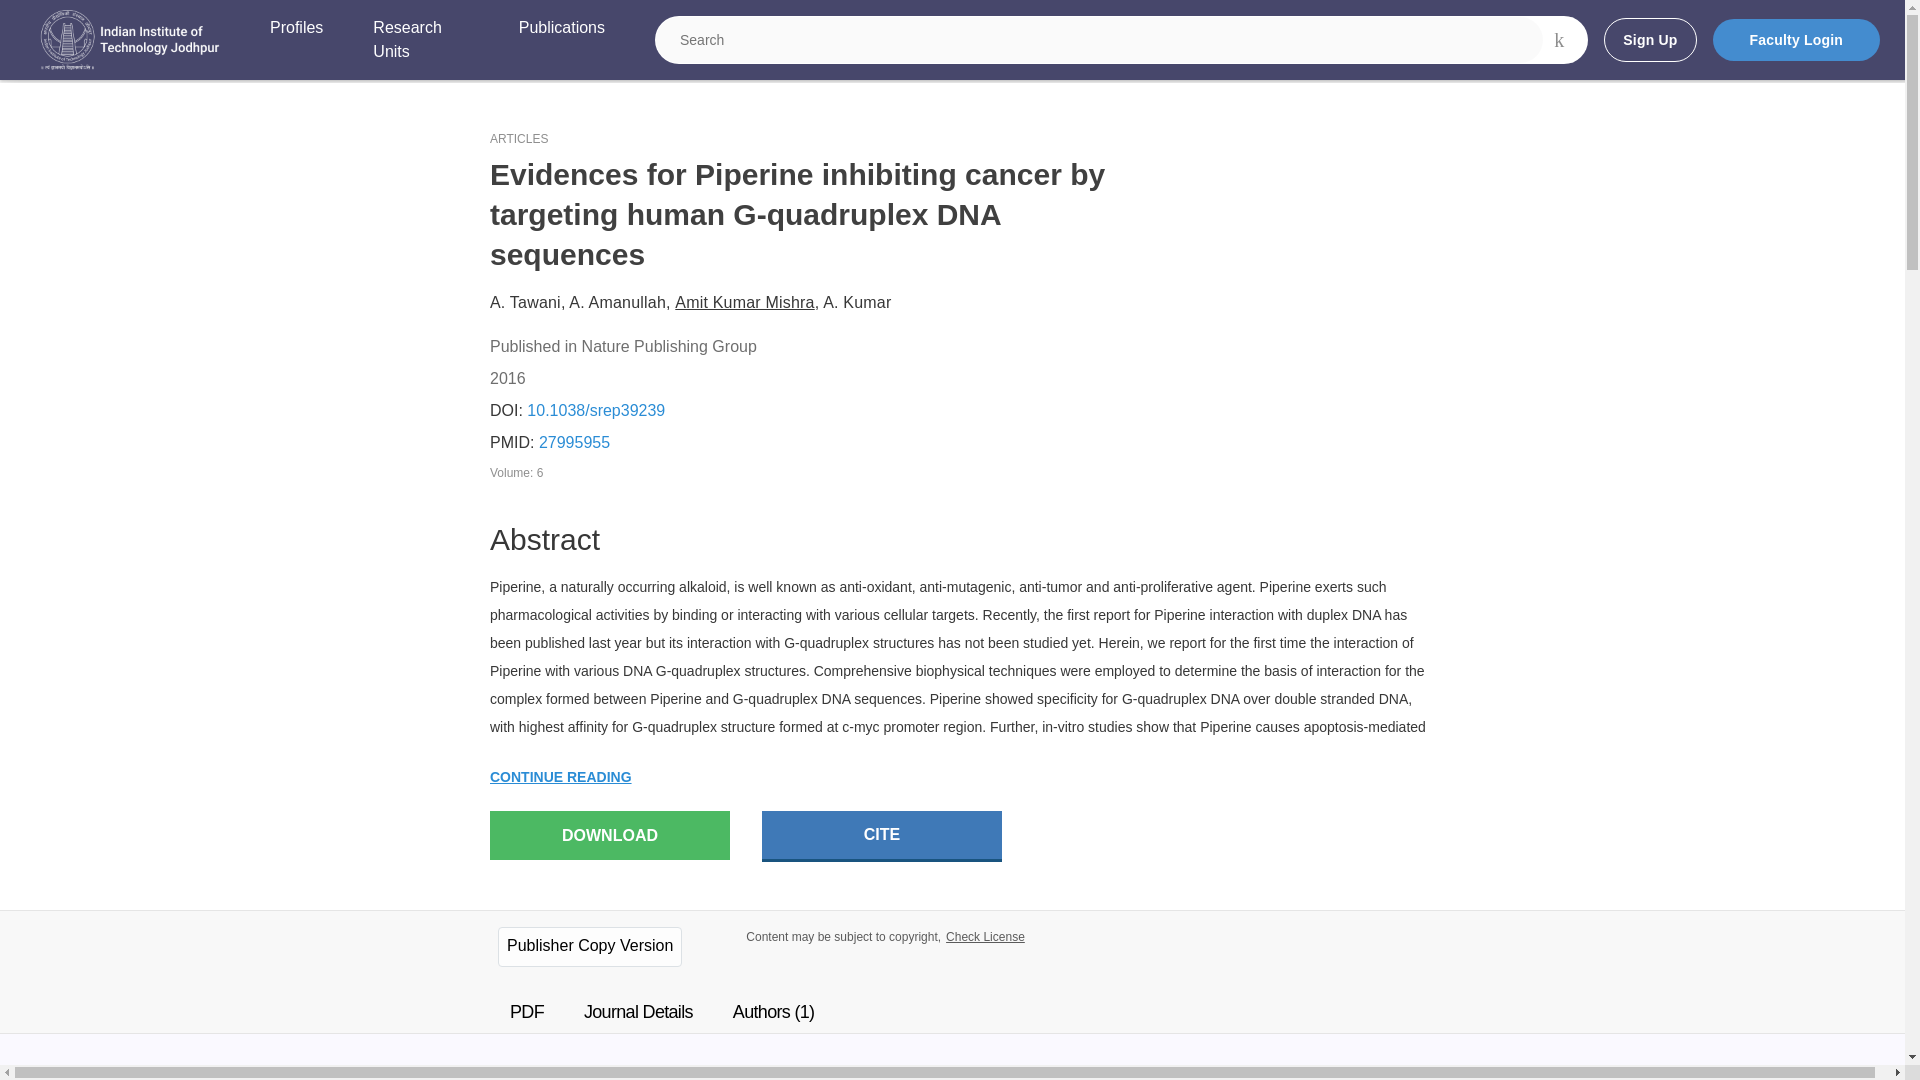  Describe the element at coordinates (882, 836) in the screenshot. I see `CITE` at that location.